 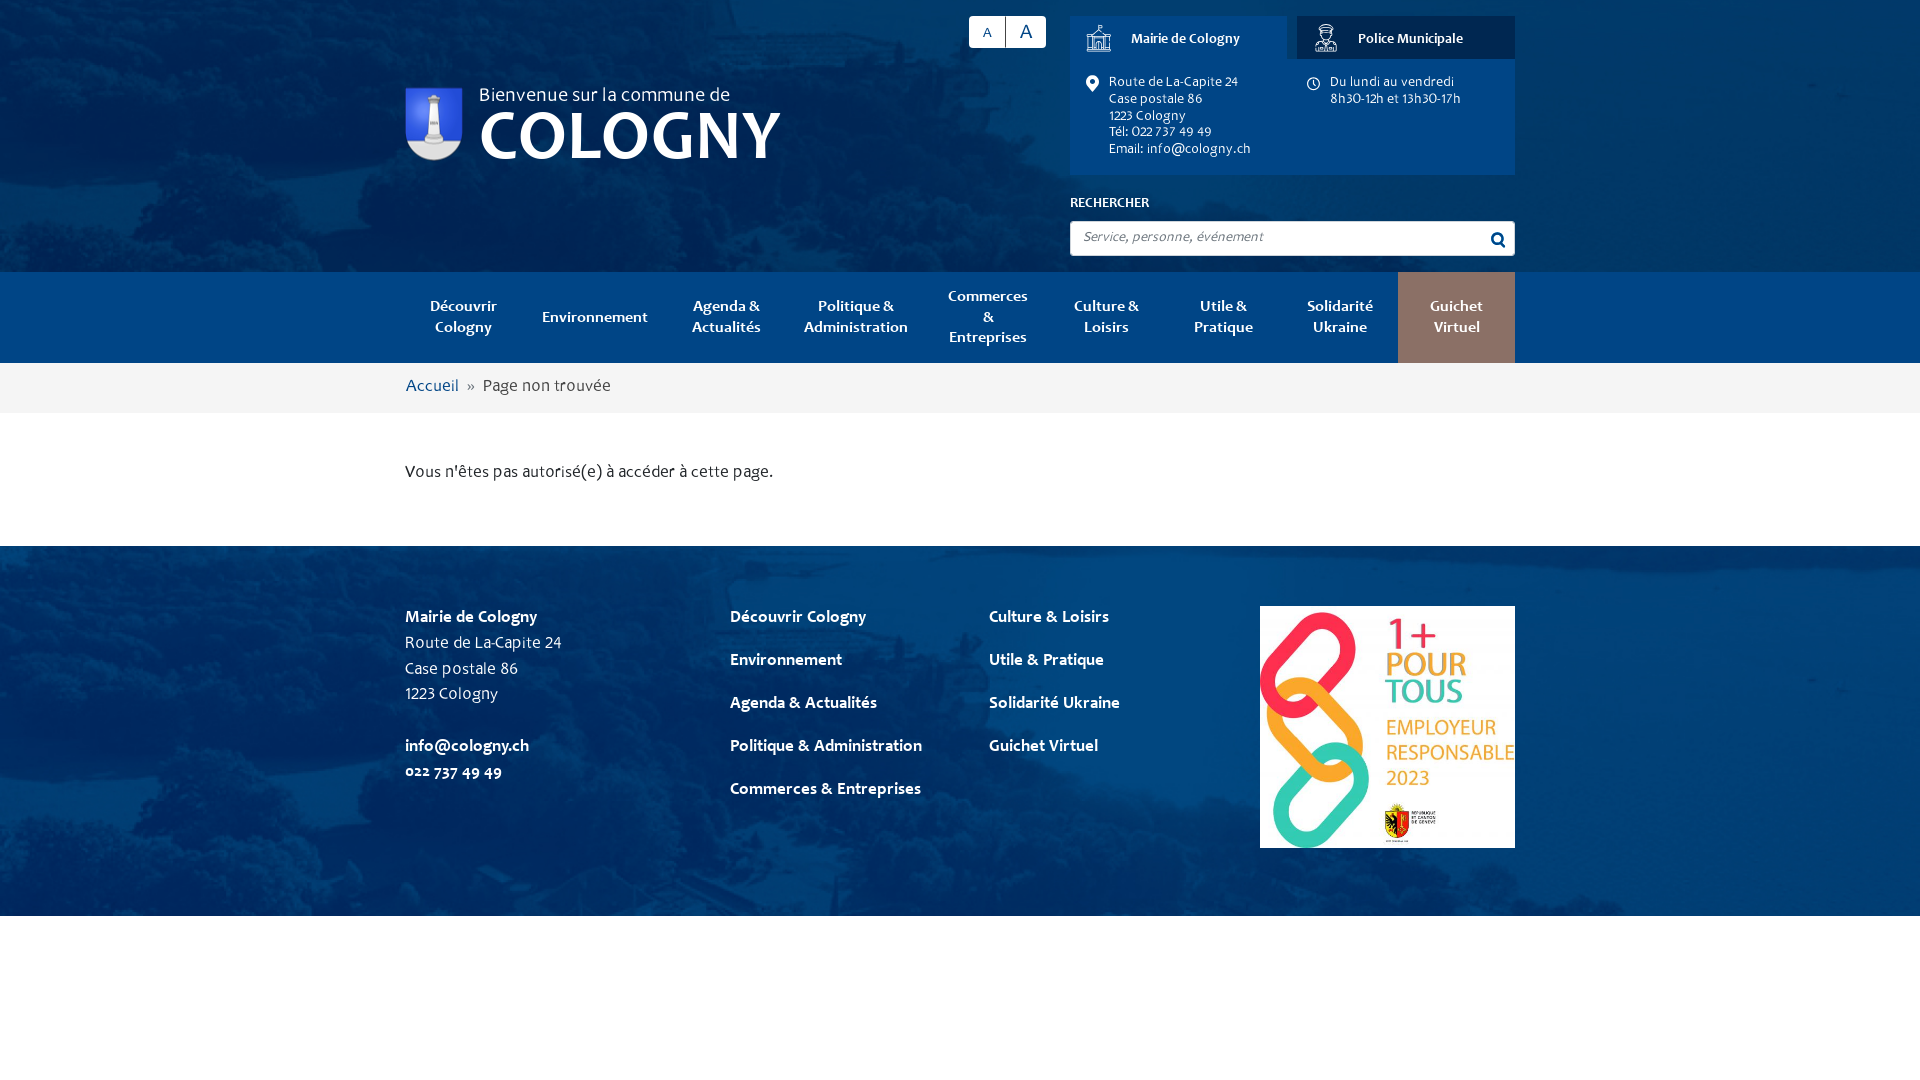 I want to click on Utile & Pratique, so click(x=1045, y=662).